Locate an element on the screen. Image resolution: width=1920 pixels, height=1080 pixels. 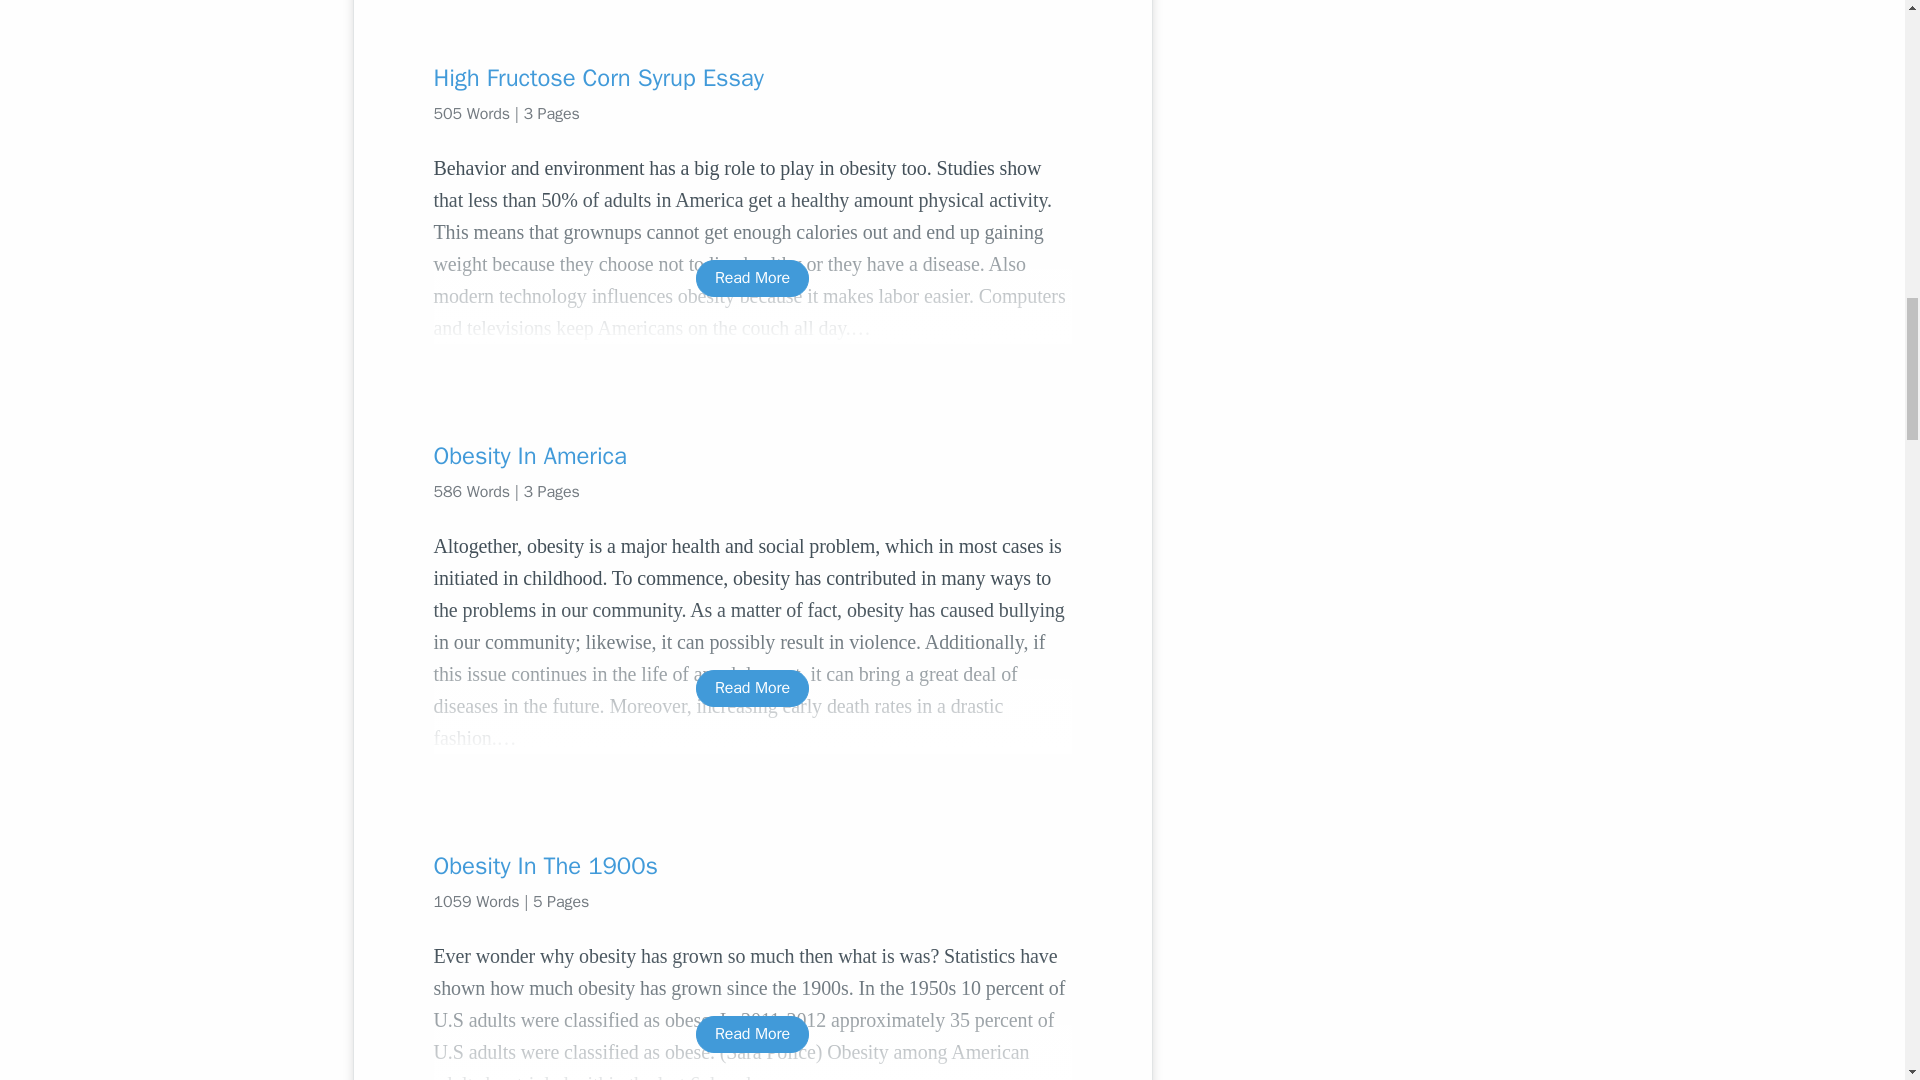
Read More is located at coordinates (752, 688).